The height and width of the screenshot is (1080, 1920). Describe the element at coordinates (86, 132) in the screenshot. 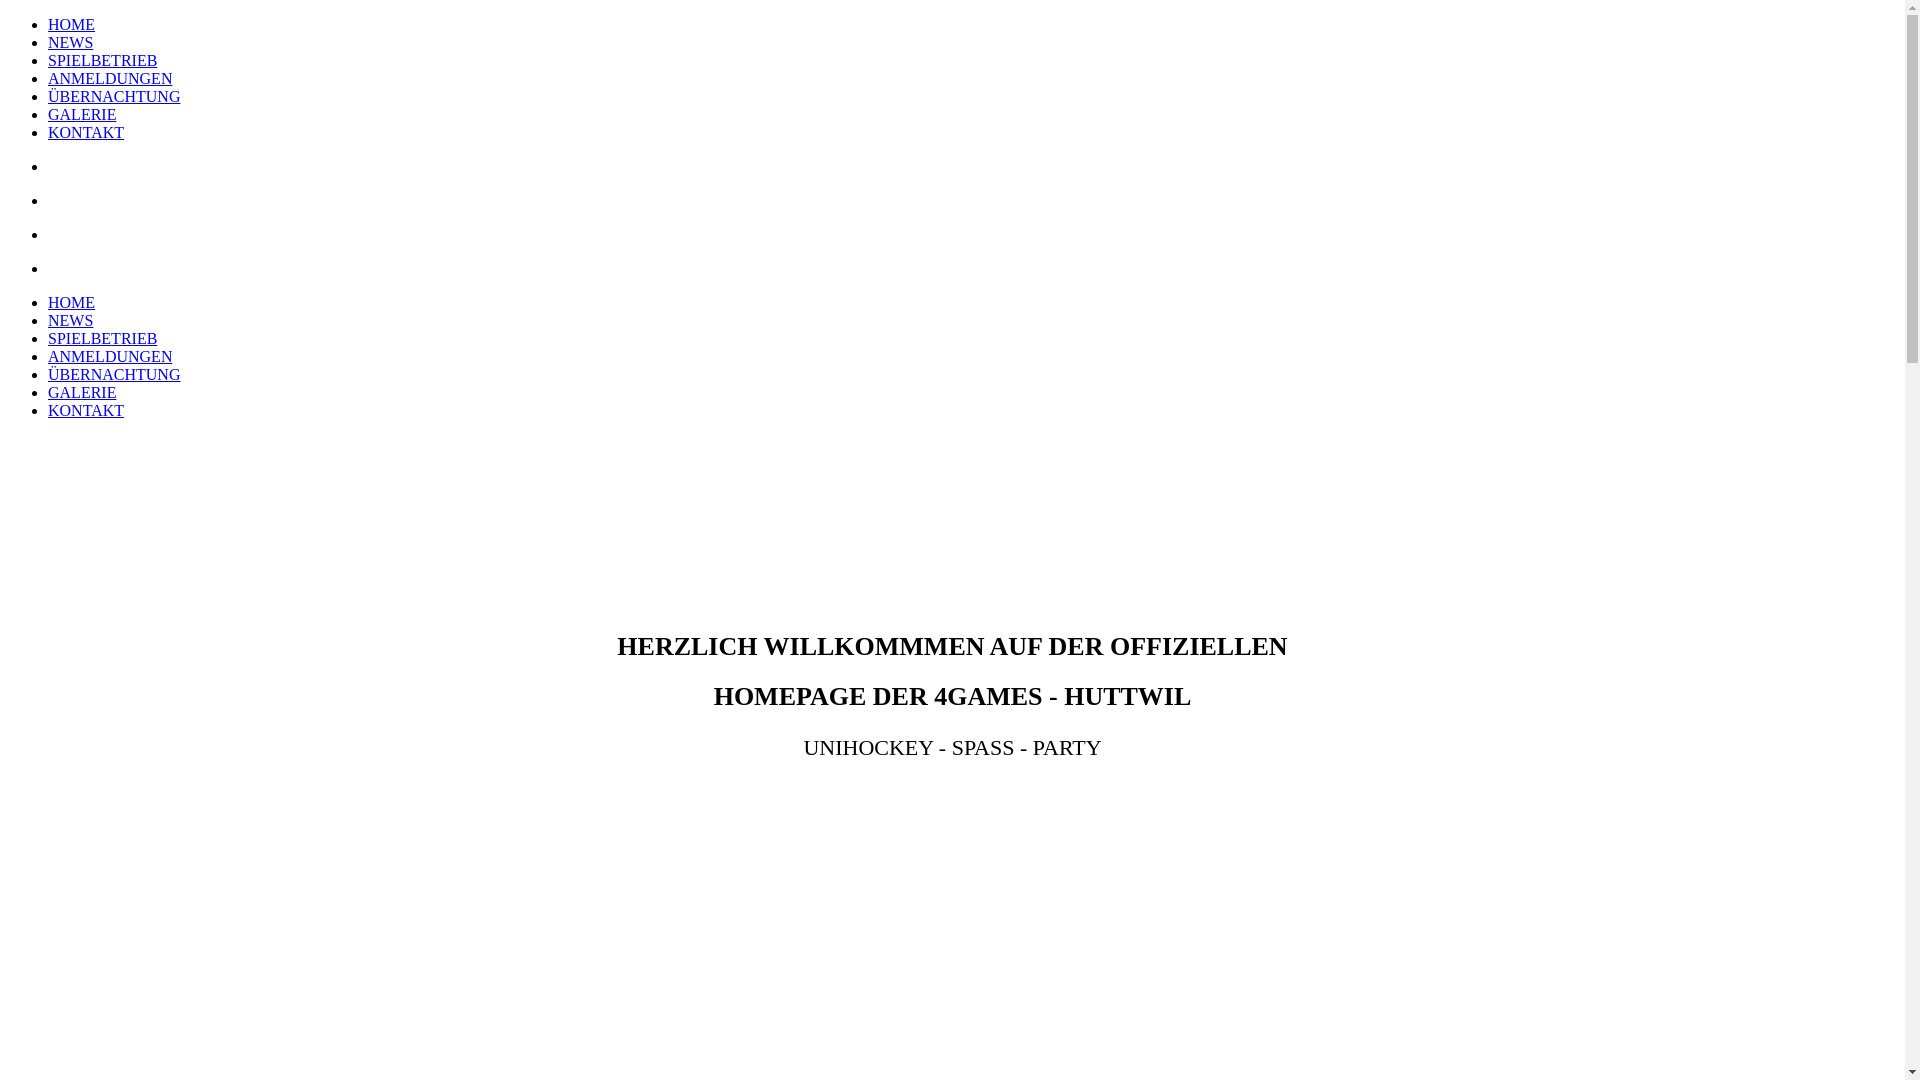

I see `KONTAKT` at that location.